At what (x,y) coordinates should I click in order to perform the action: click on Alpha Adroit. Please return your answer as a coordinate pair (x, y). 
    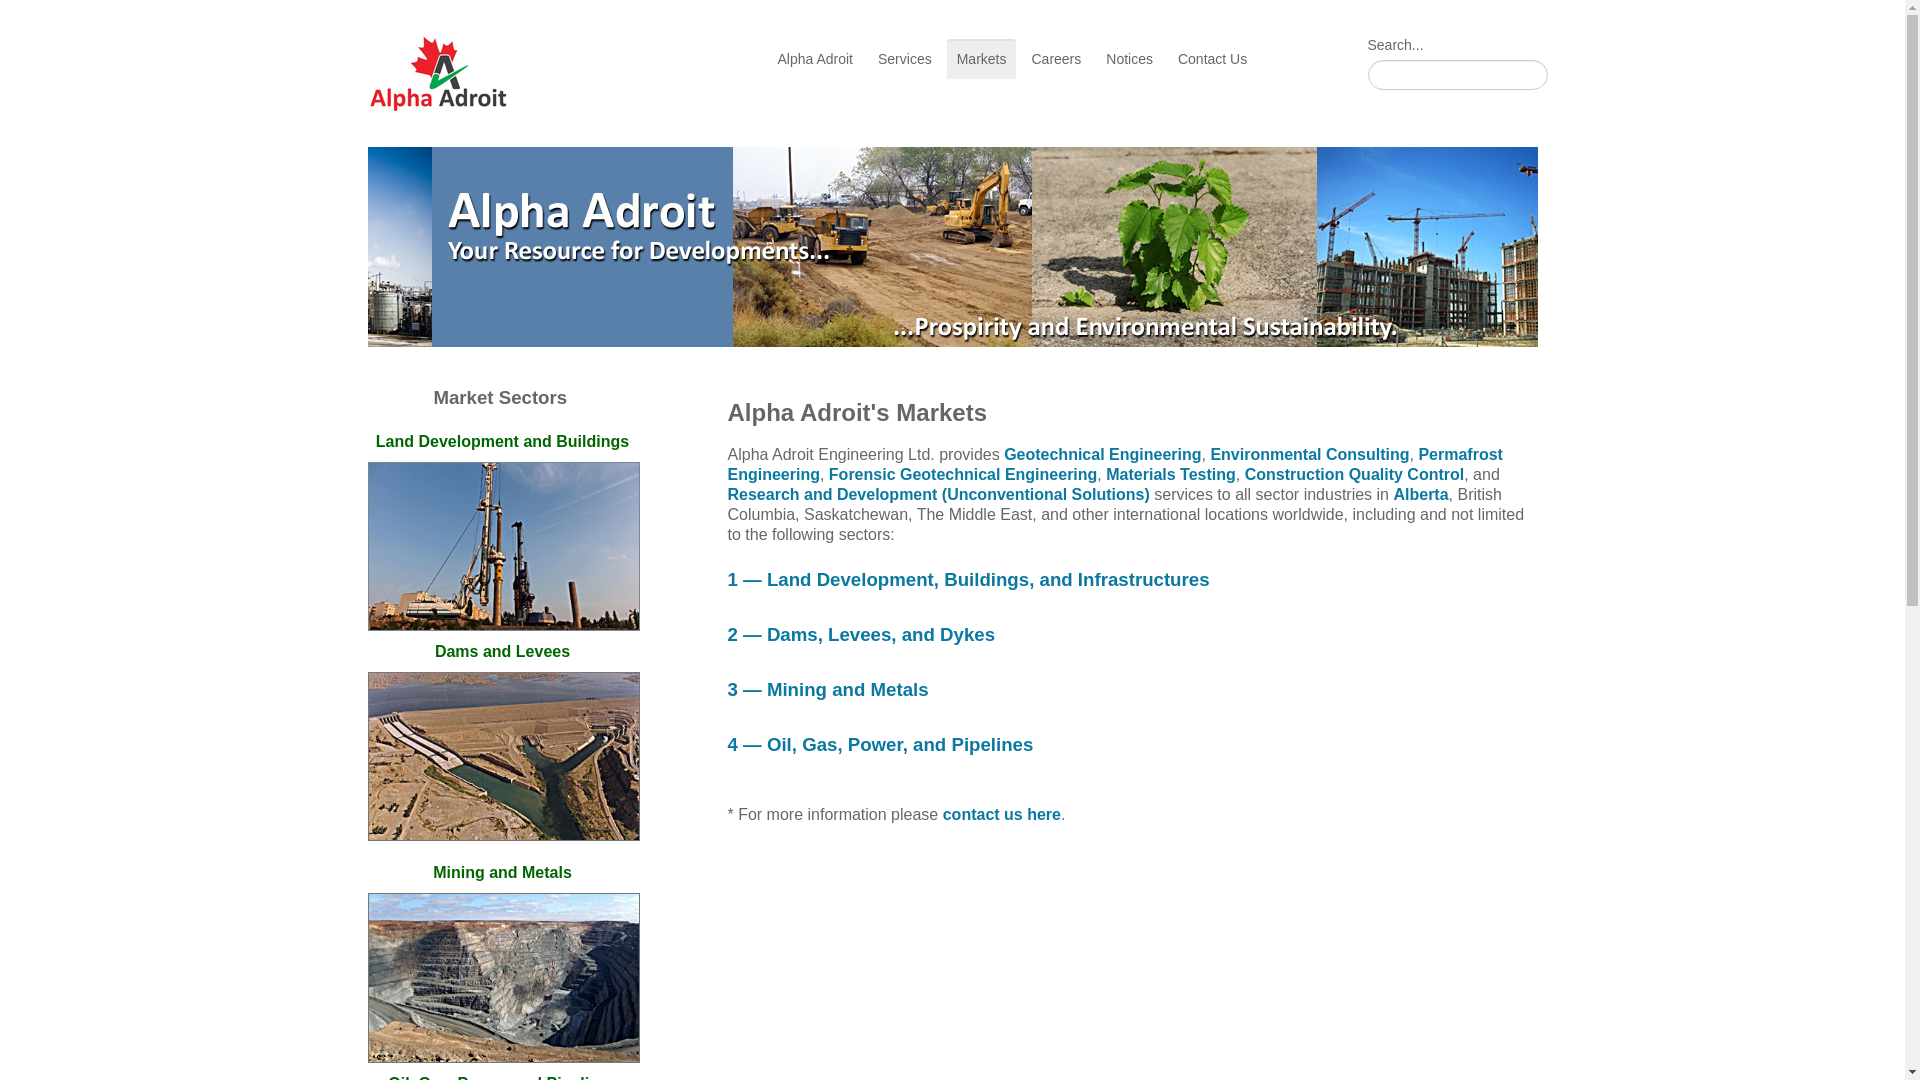
    Looking at the image, I should click on (816, 58).